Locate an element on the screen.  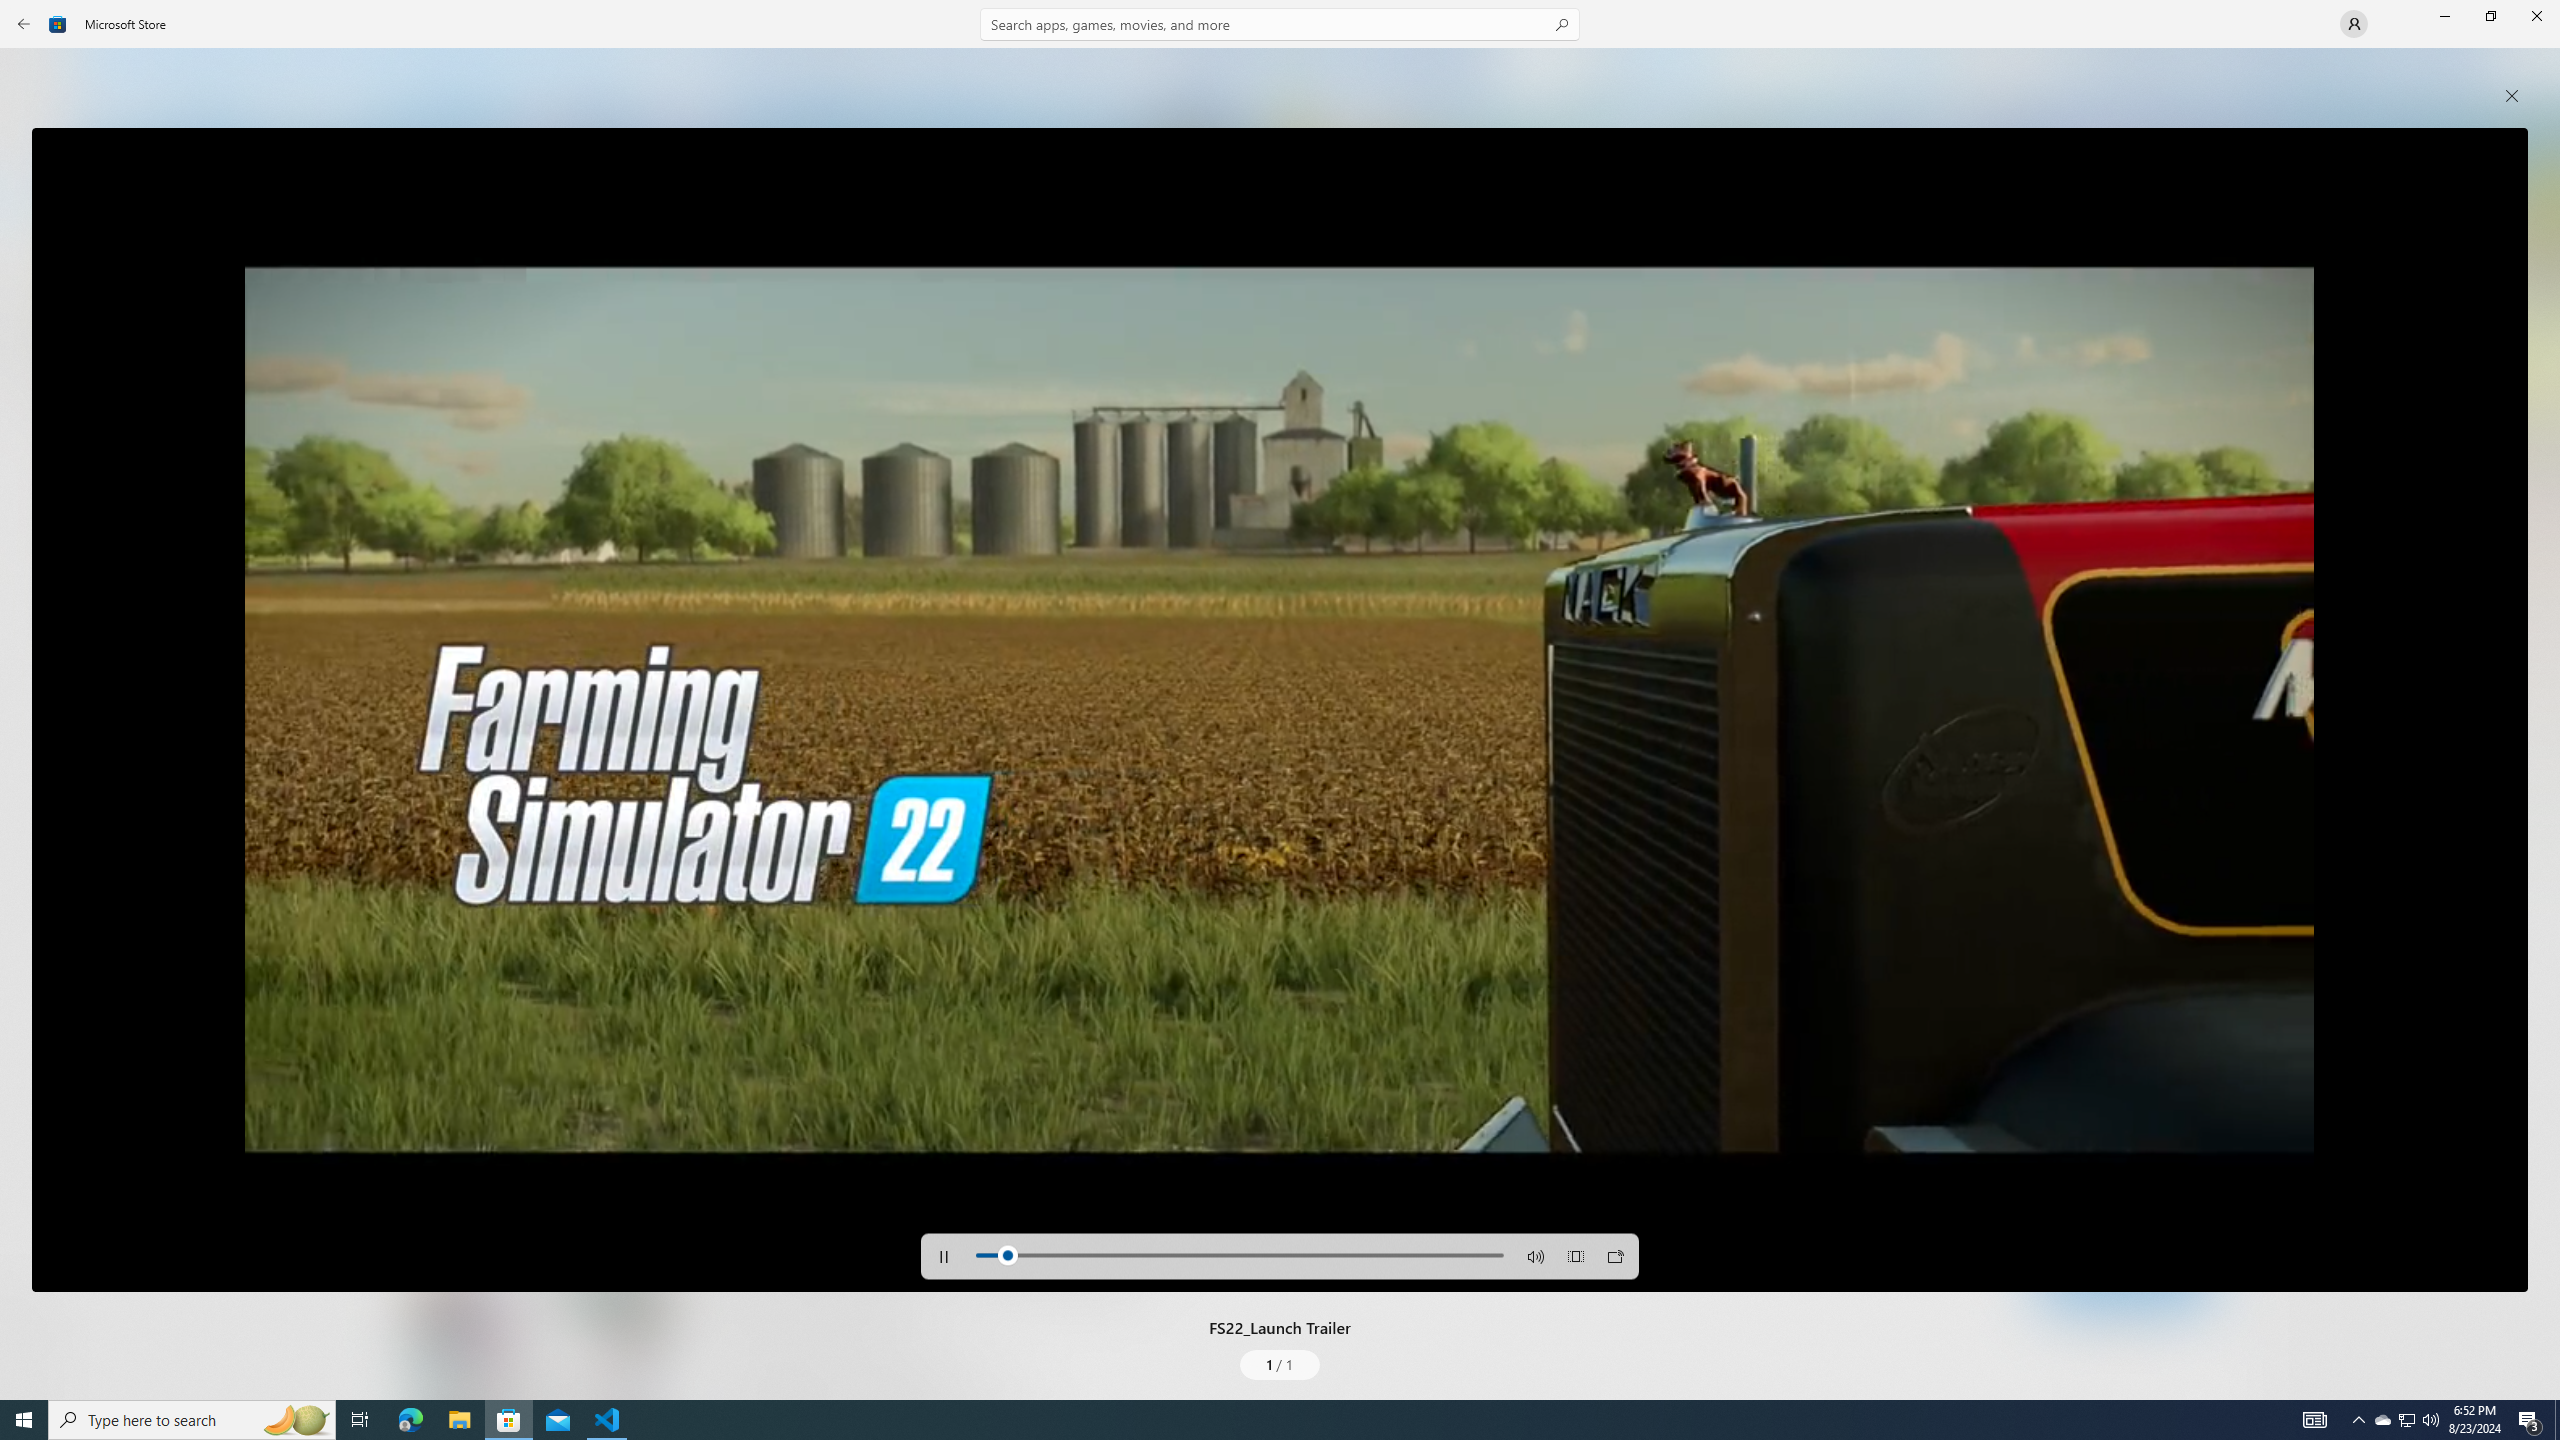
Search is located at coordinates (1280, 24).